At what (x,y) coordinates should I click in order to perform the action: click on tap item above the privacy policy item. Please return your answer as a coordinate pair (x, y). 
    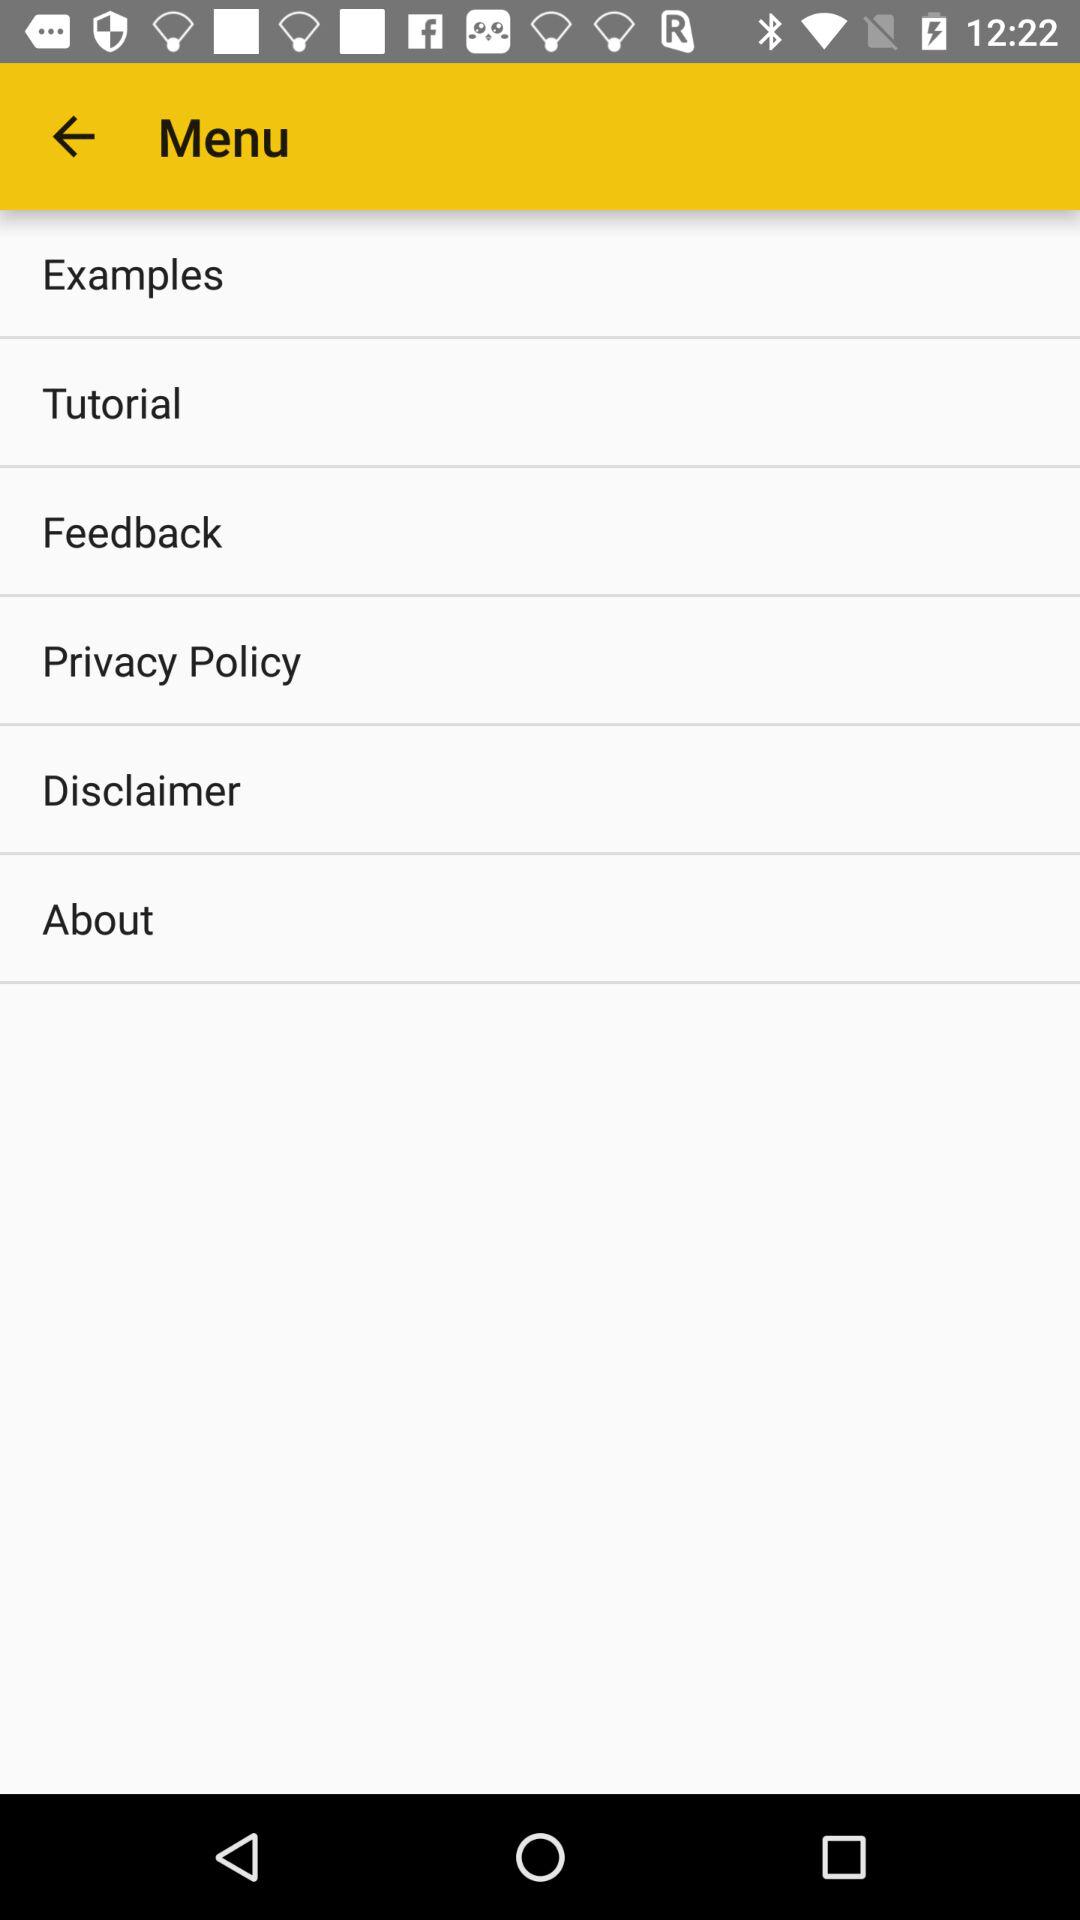
    Looking at the image, I should click on (540, 530).